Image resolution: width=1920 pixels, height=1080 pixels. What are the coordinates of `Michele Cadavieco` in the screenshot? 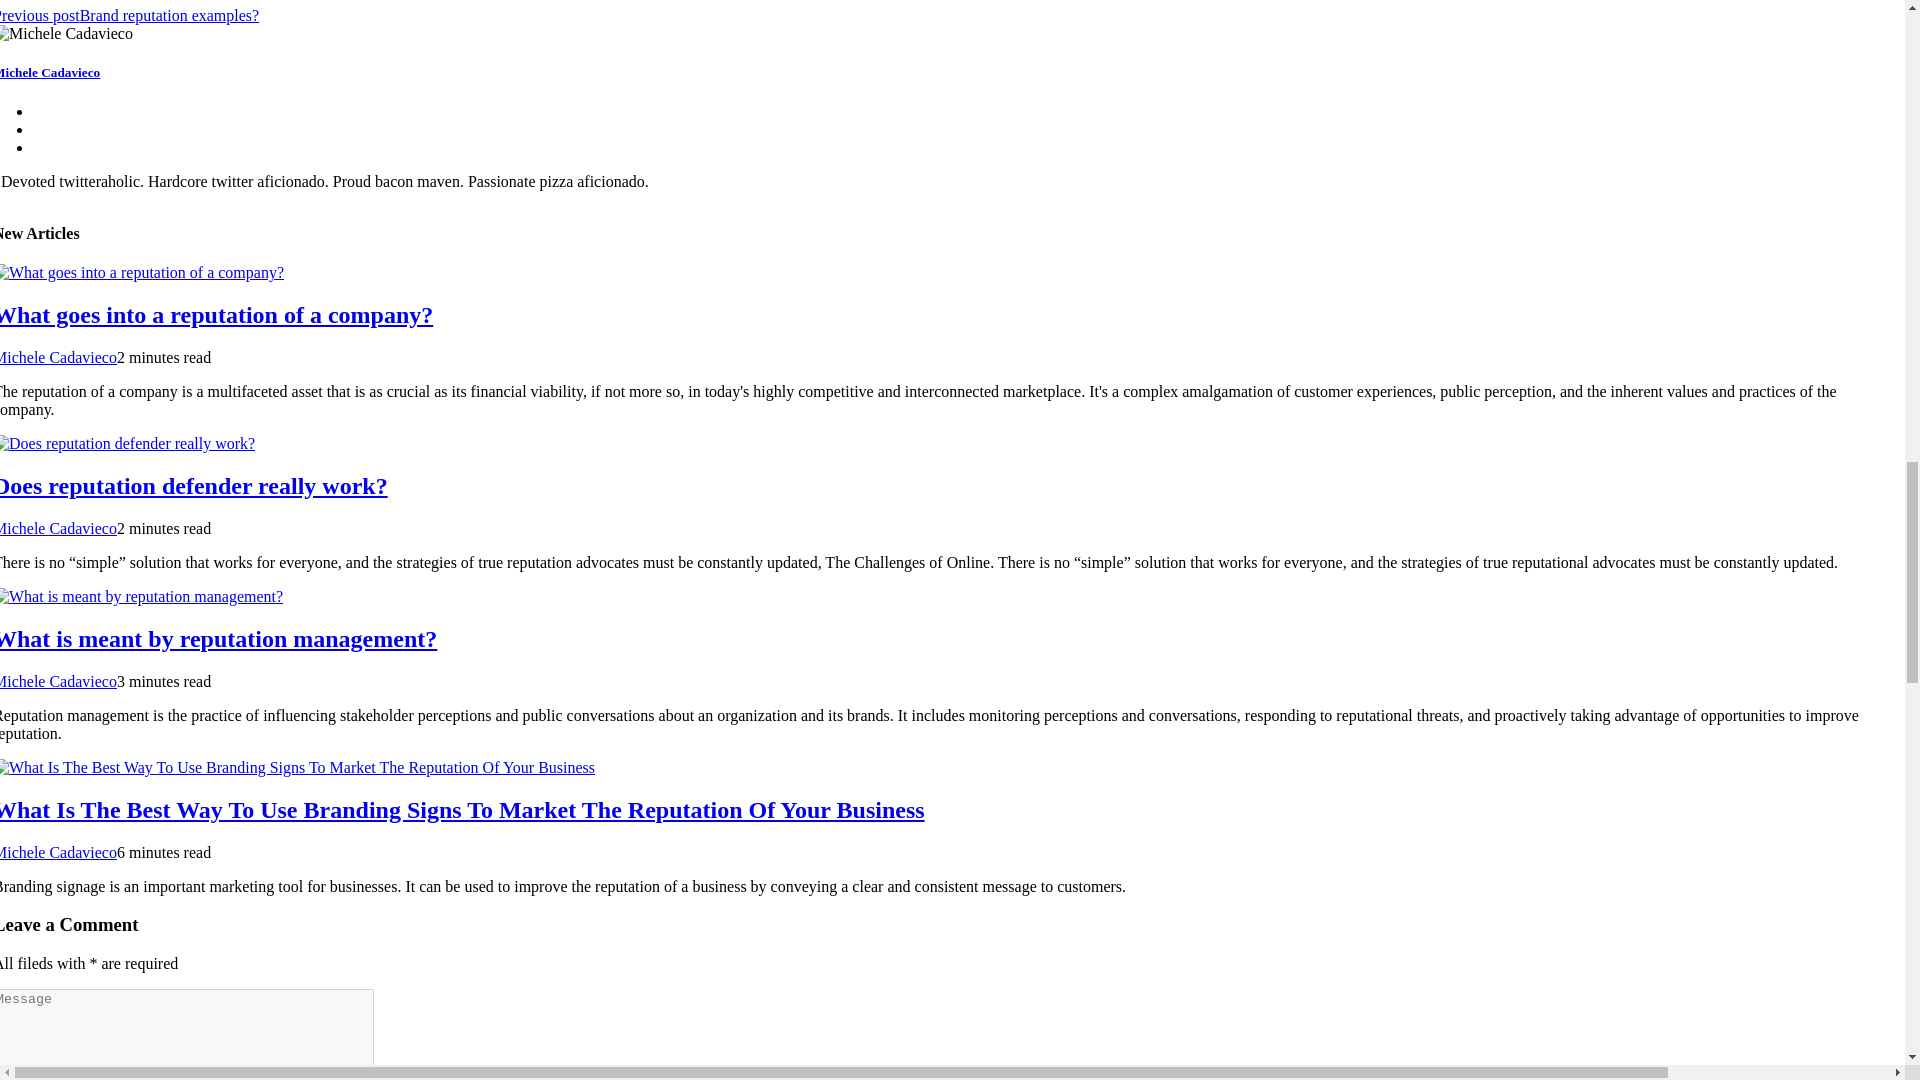 It's located at (58, 357).